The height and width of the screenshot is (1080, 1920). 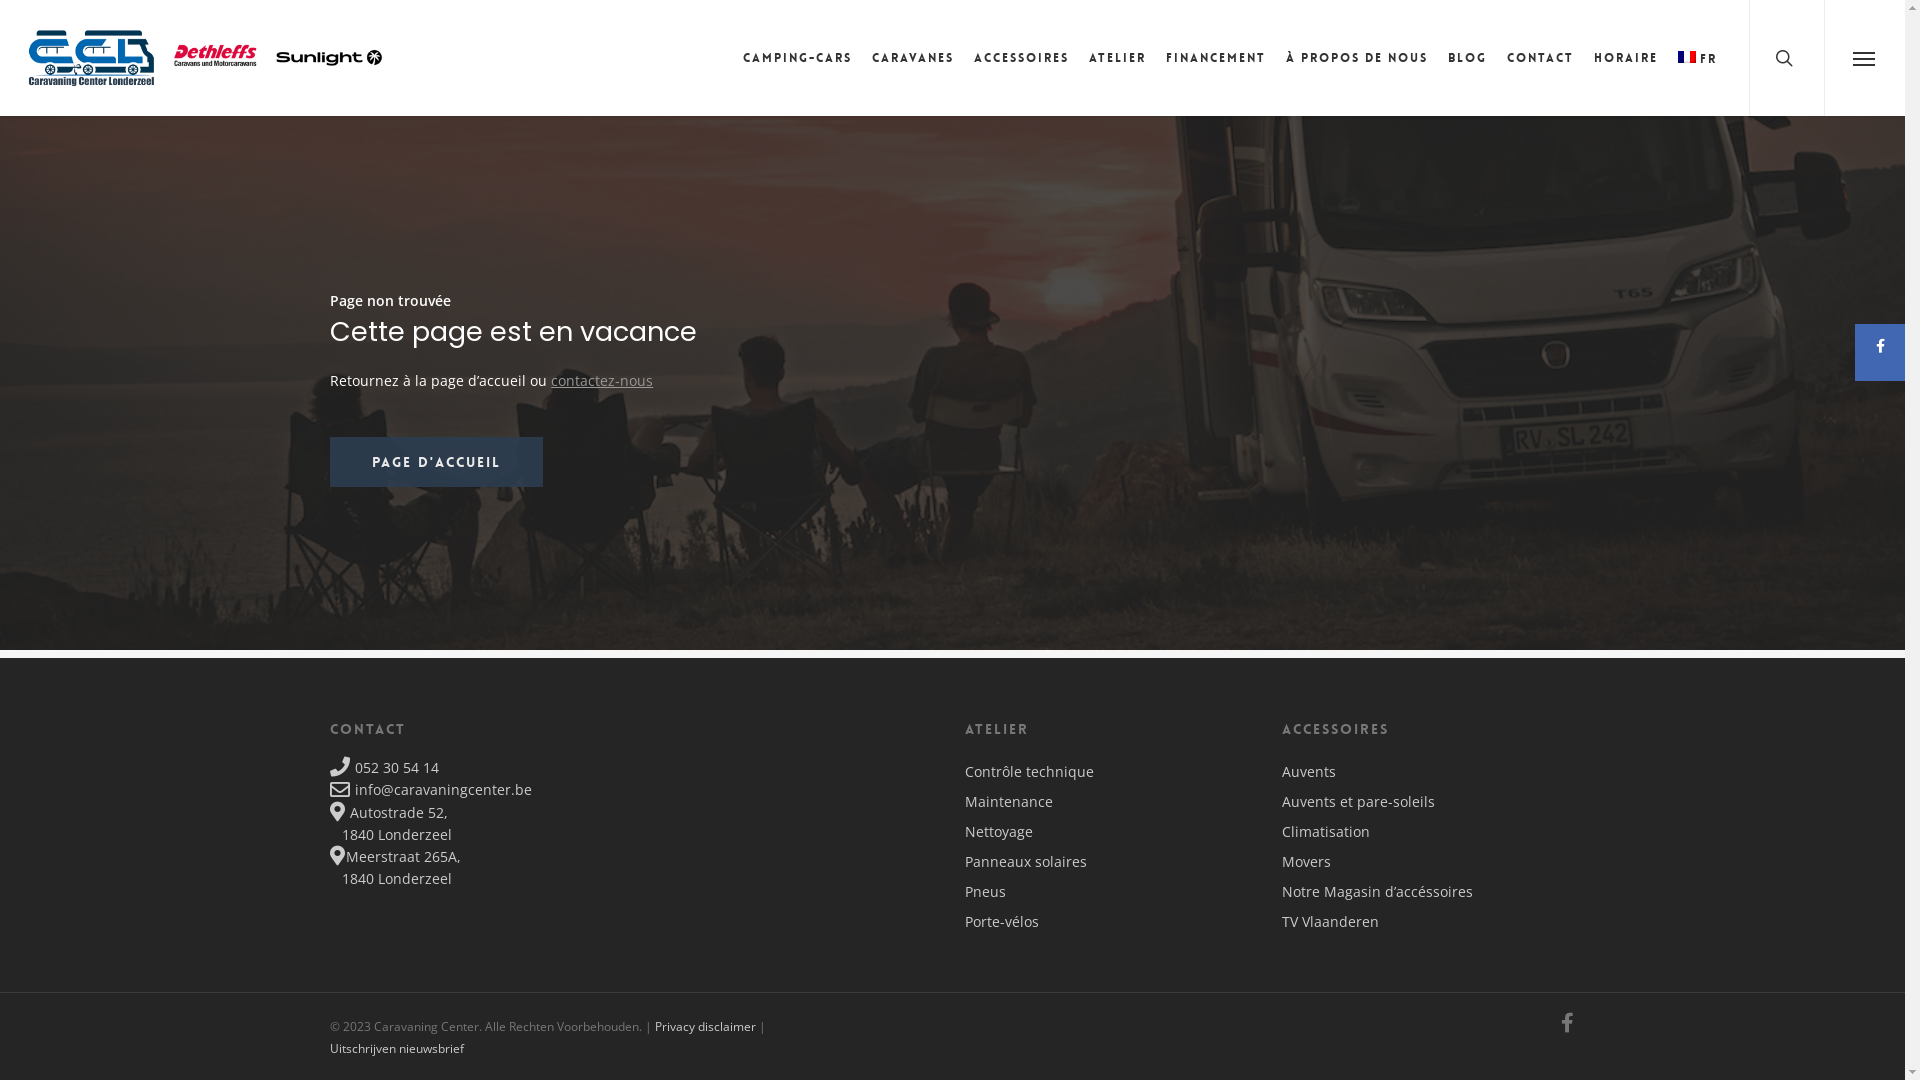 What do you see at coordinates (1468, 58) in the screenshot?
I see `Blog` at bounding box center [1468, 58].